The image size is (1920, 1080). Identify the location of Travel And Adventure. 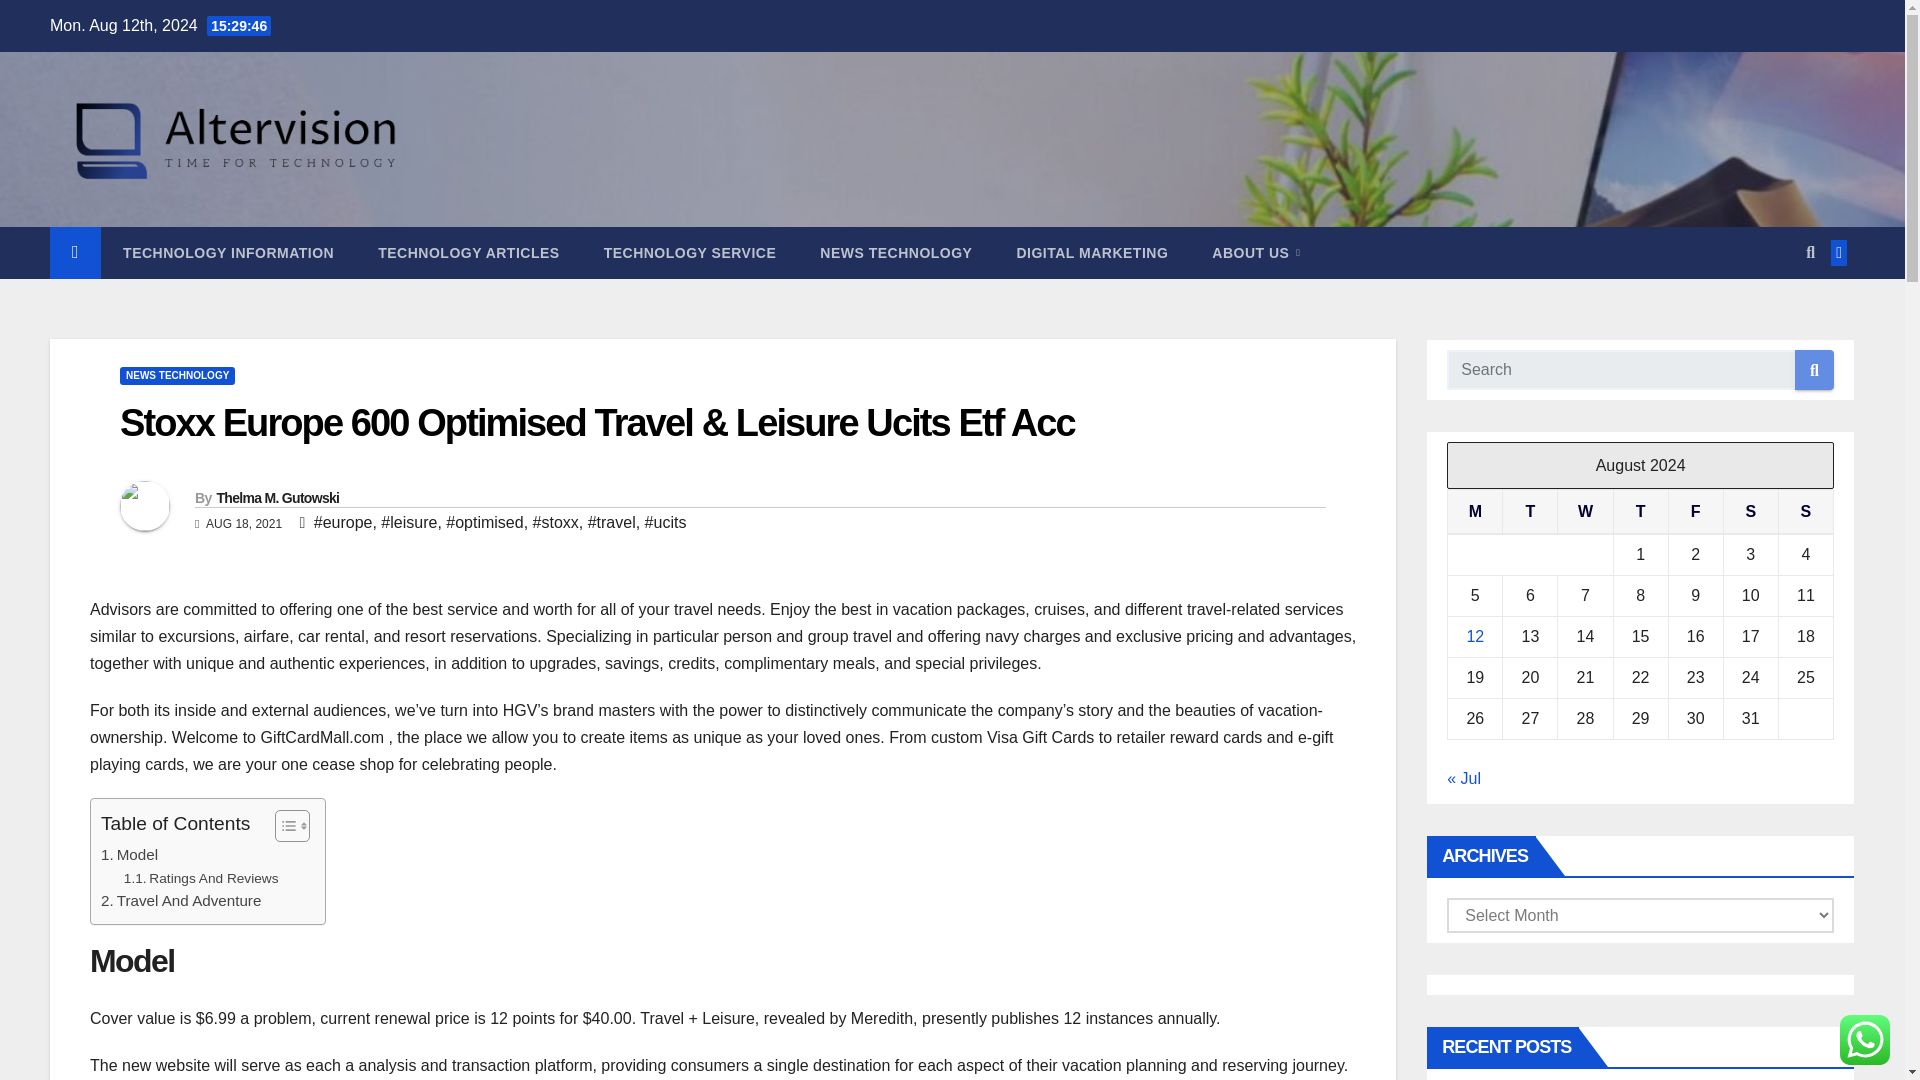
(181, 900).